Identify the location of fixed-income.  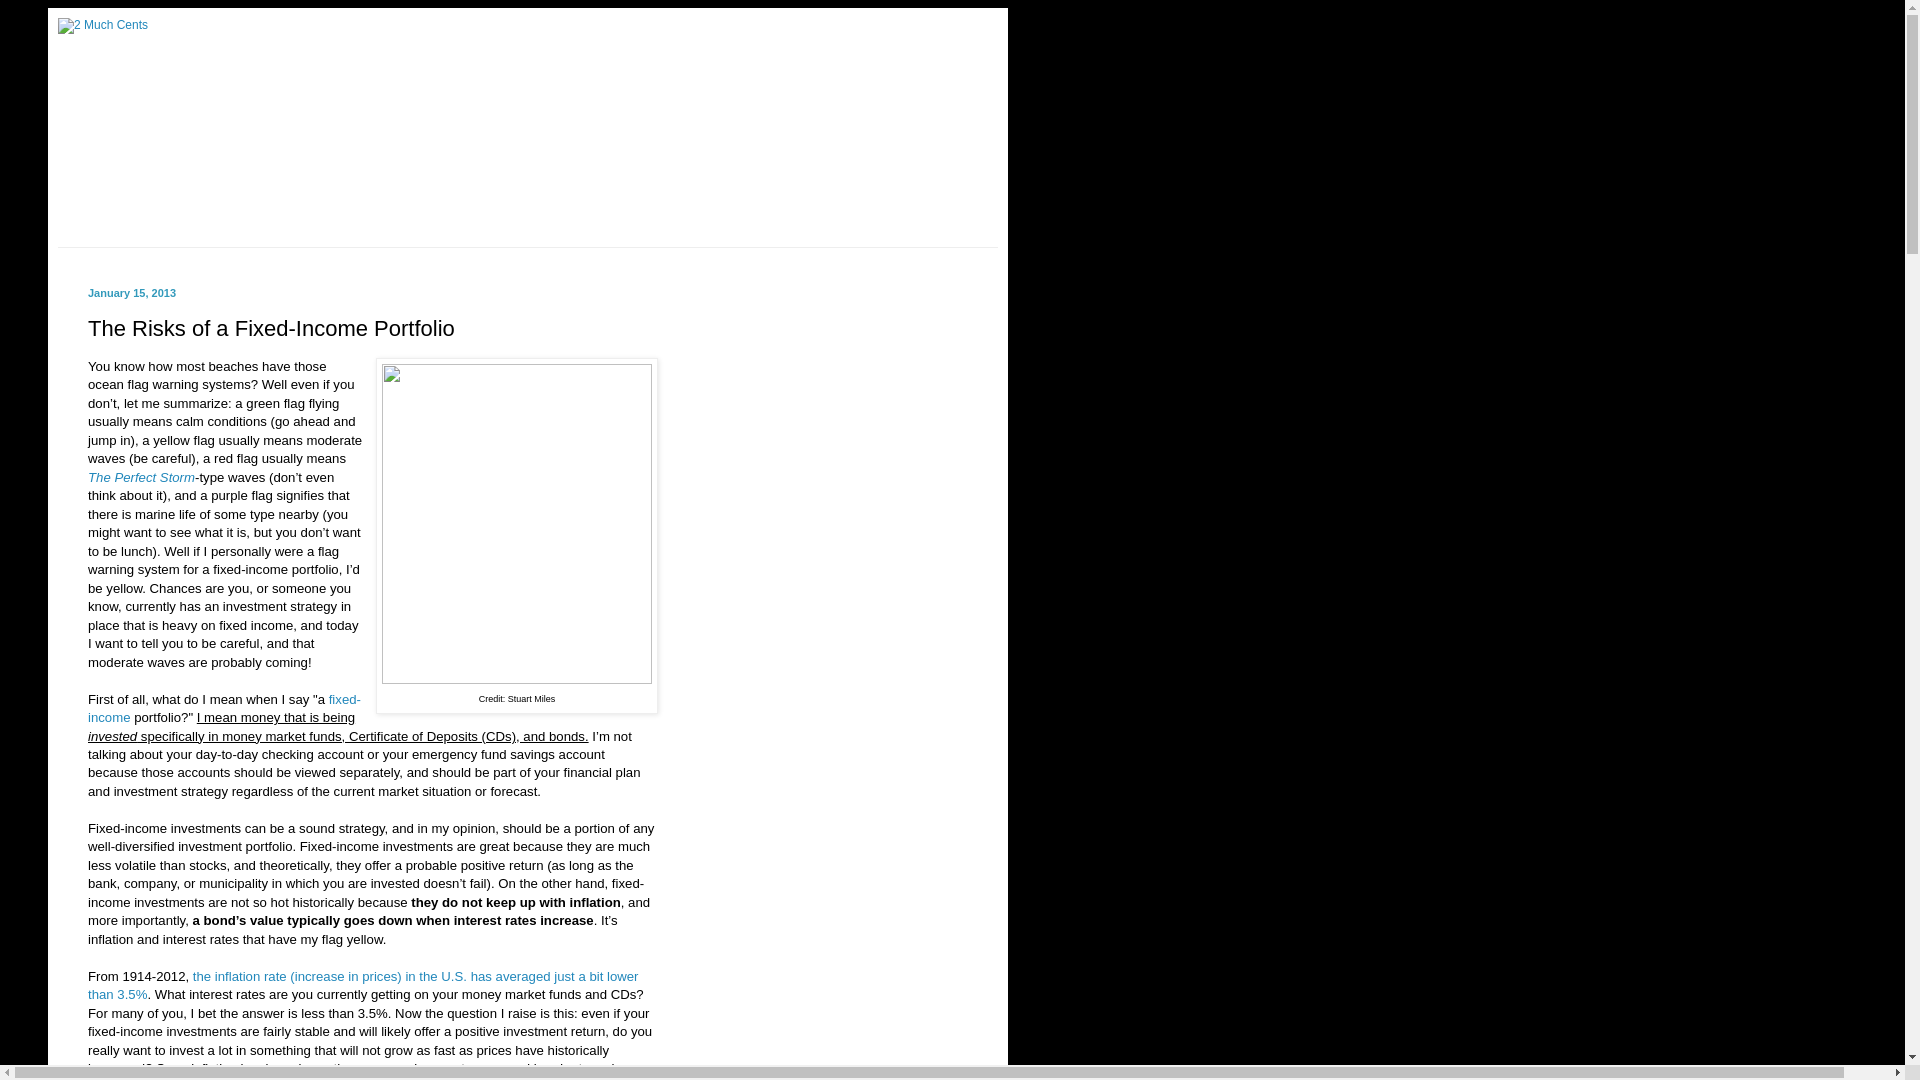
(224, 708).